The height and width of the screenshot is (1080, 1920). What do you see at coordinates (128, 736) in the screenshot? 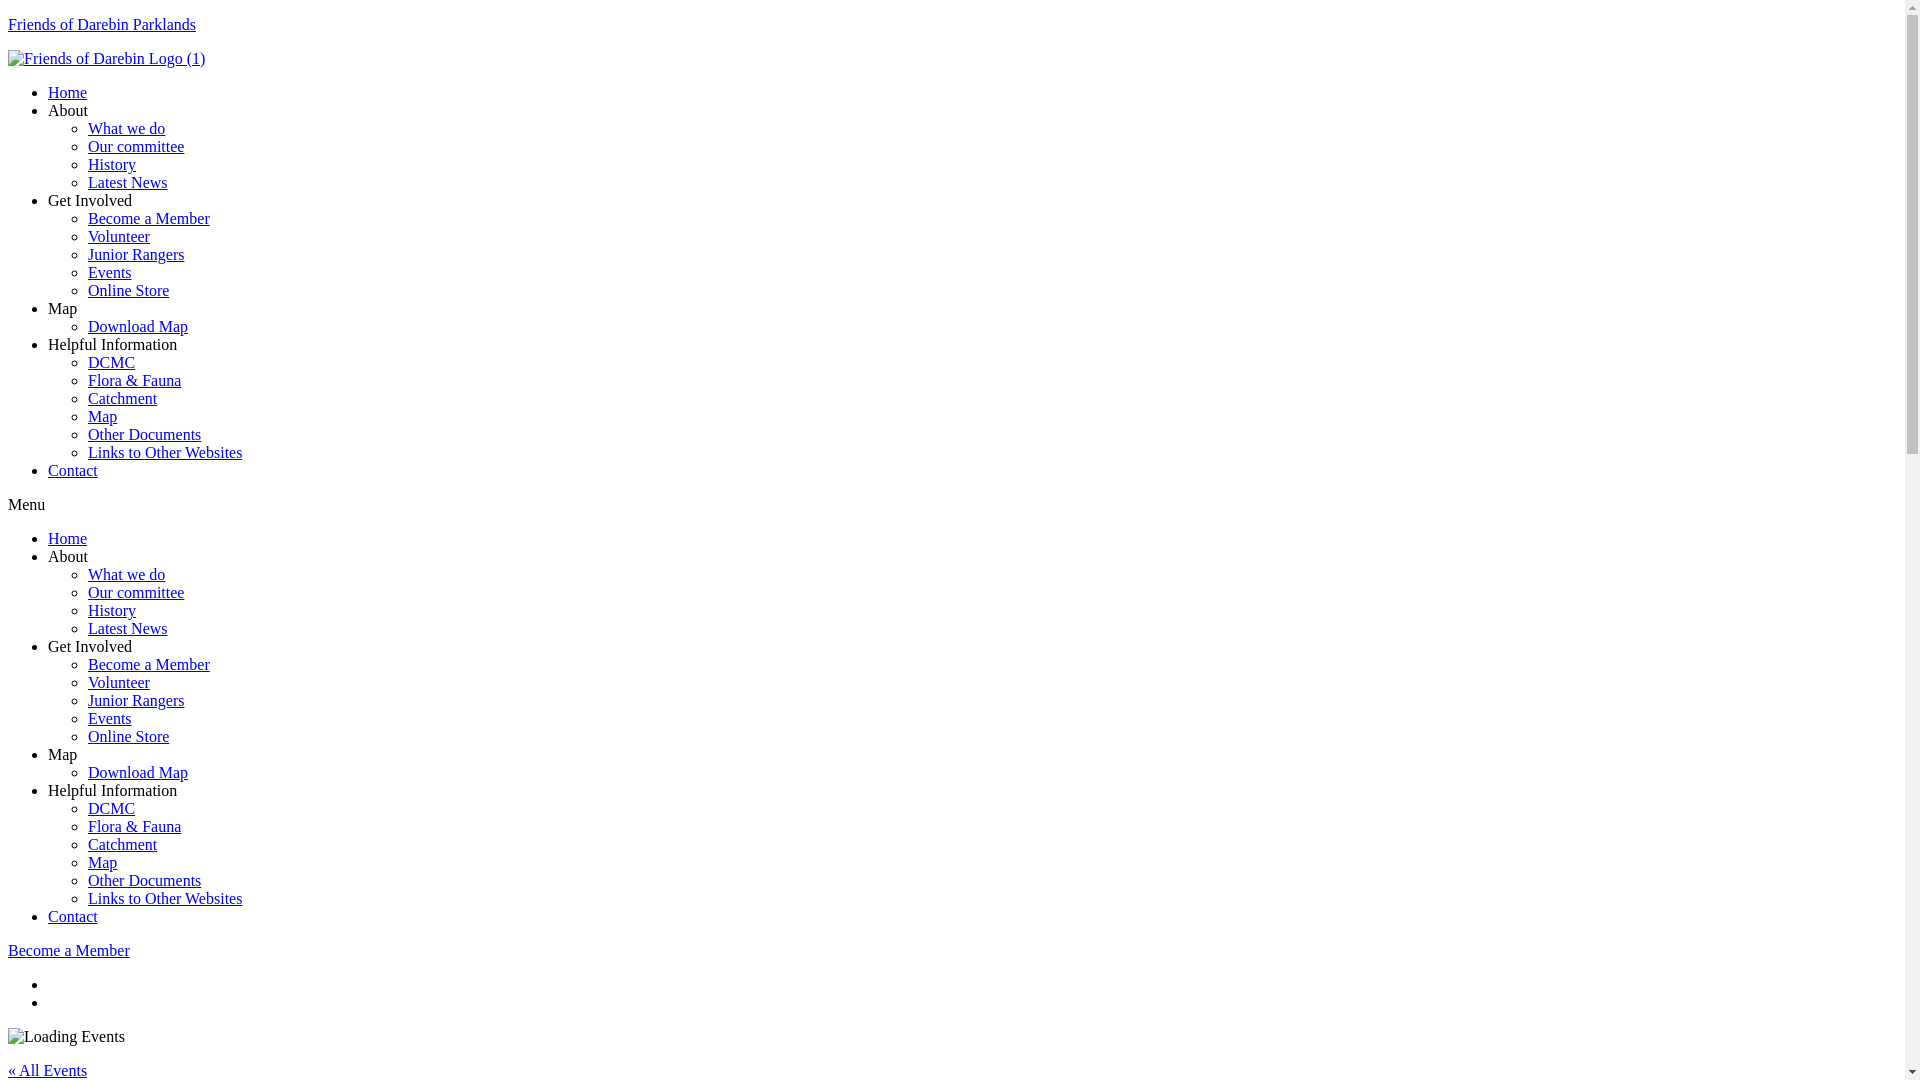
I see `Online Store` at bounding box center [128, 736].